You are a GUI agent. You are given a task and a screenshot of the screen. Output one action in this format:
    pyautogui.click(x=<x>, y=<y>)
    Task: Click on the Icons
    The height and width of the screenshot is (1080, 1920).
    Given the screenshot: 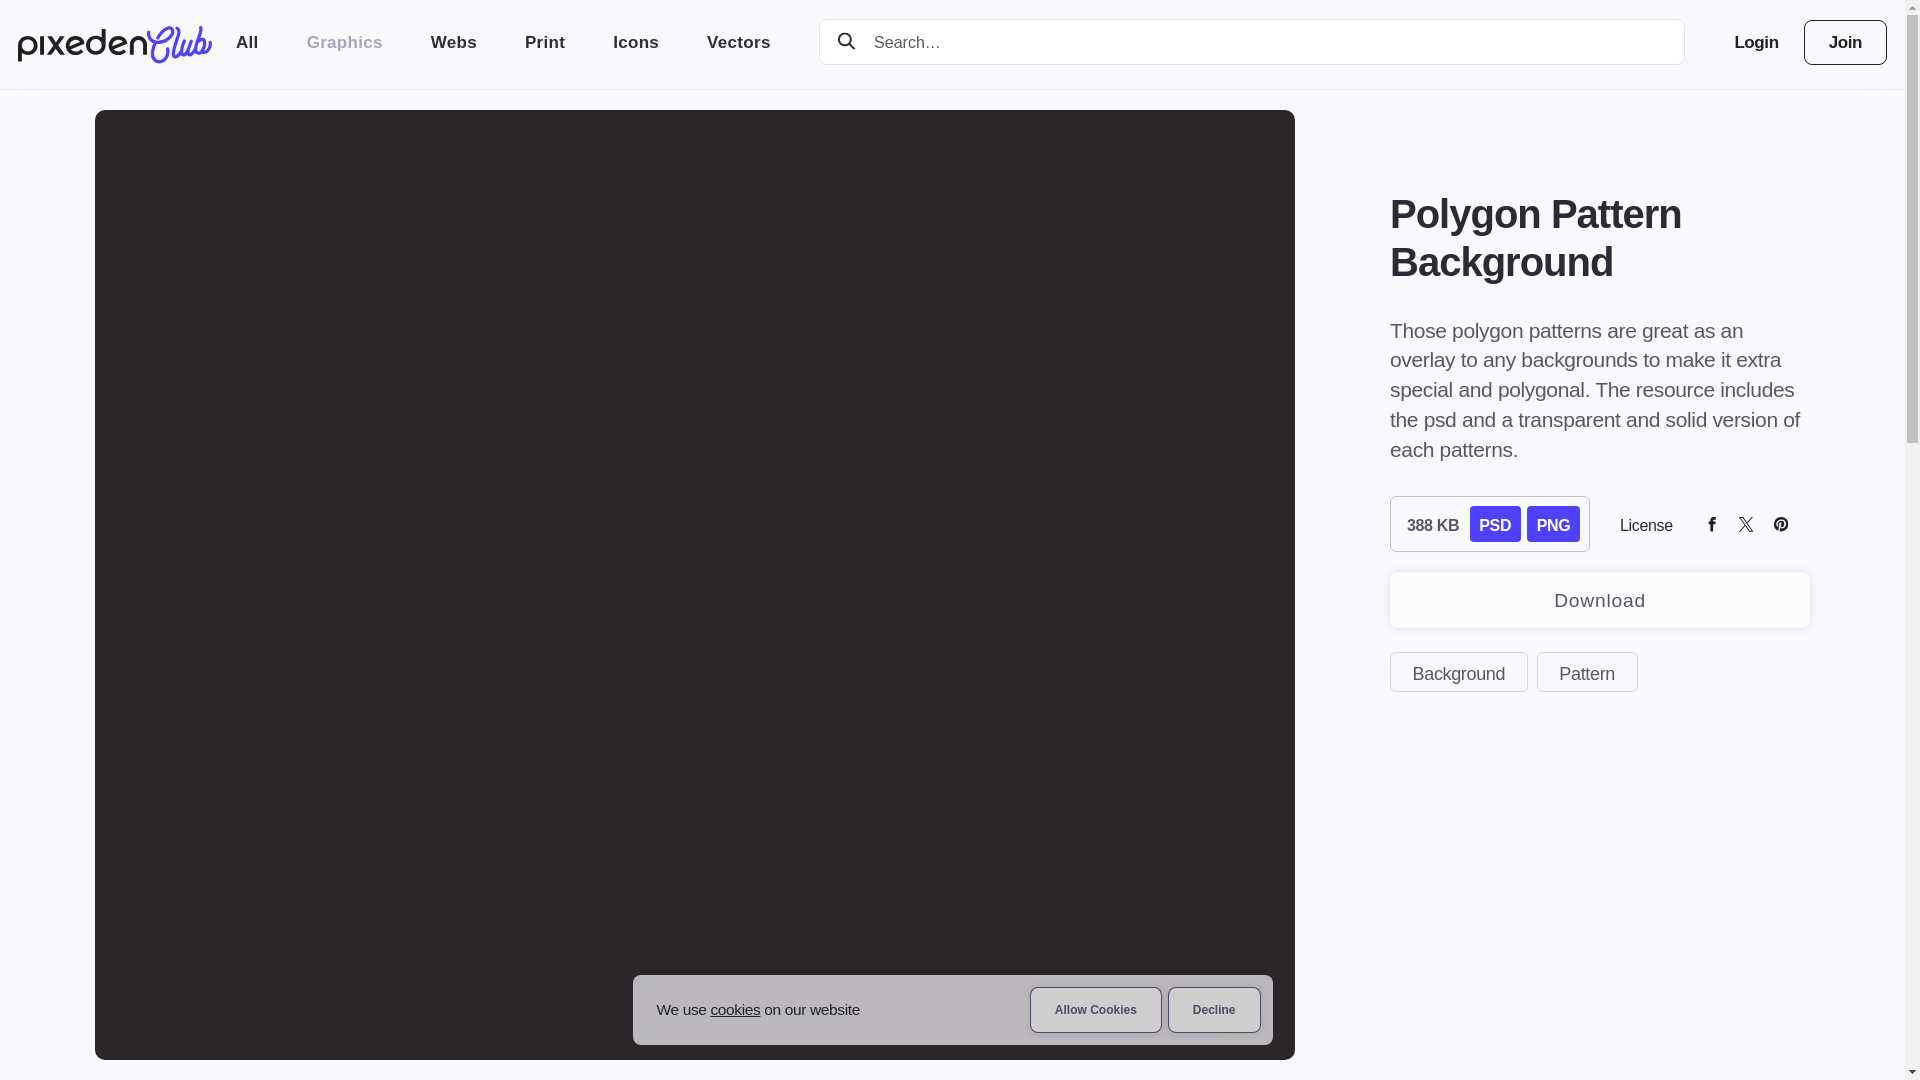 What is the action you would take?
    pyautogui.click(x=636, y=42)
    